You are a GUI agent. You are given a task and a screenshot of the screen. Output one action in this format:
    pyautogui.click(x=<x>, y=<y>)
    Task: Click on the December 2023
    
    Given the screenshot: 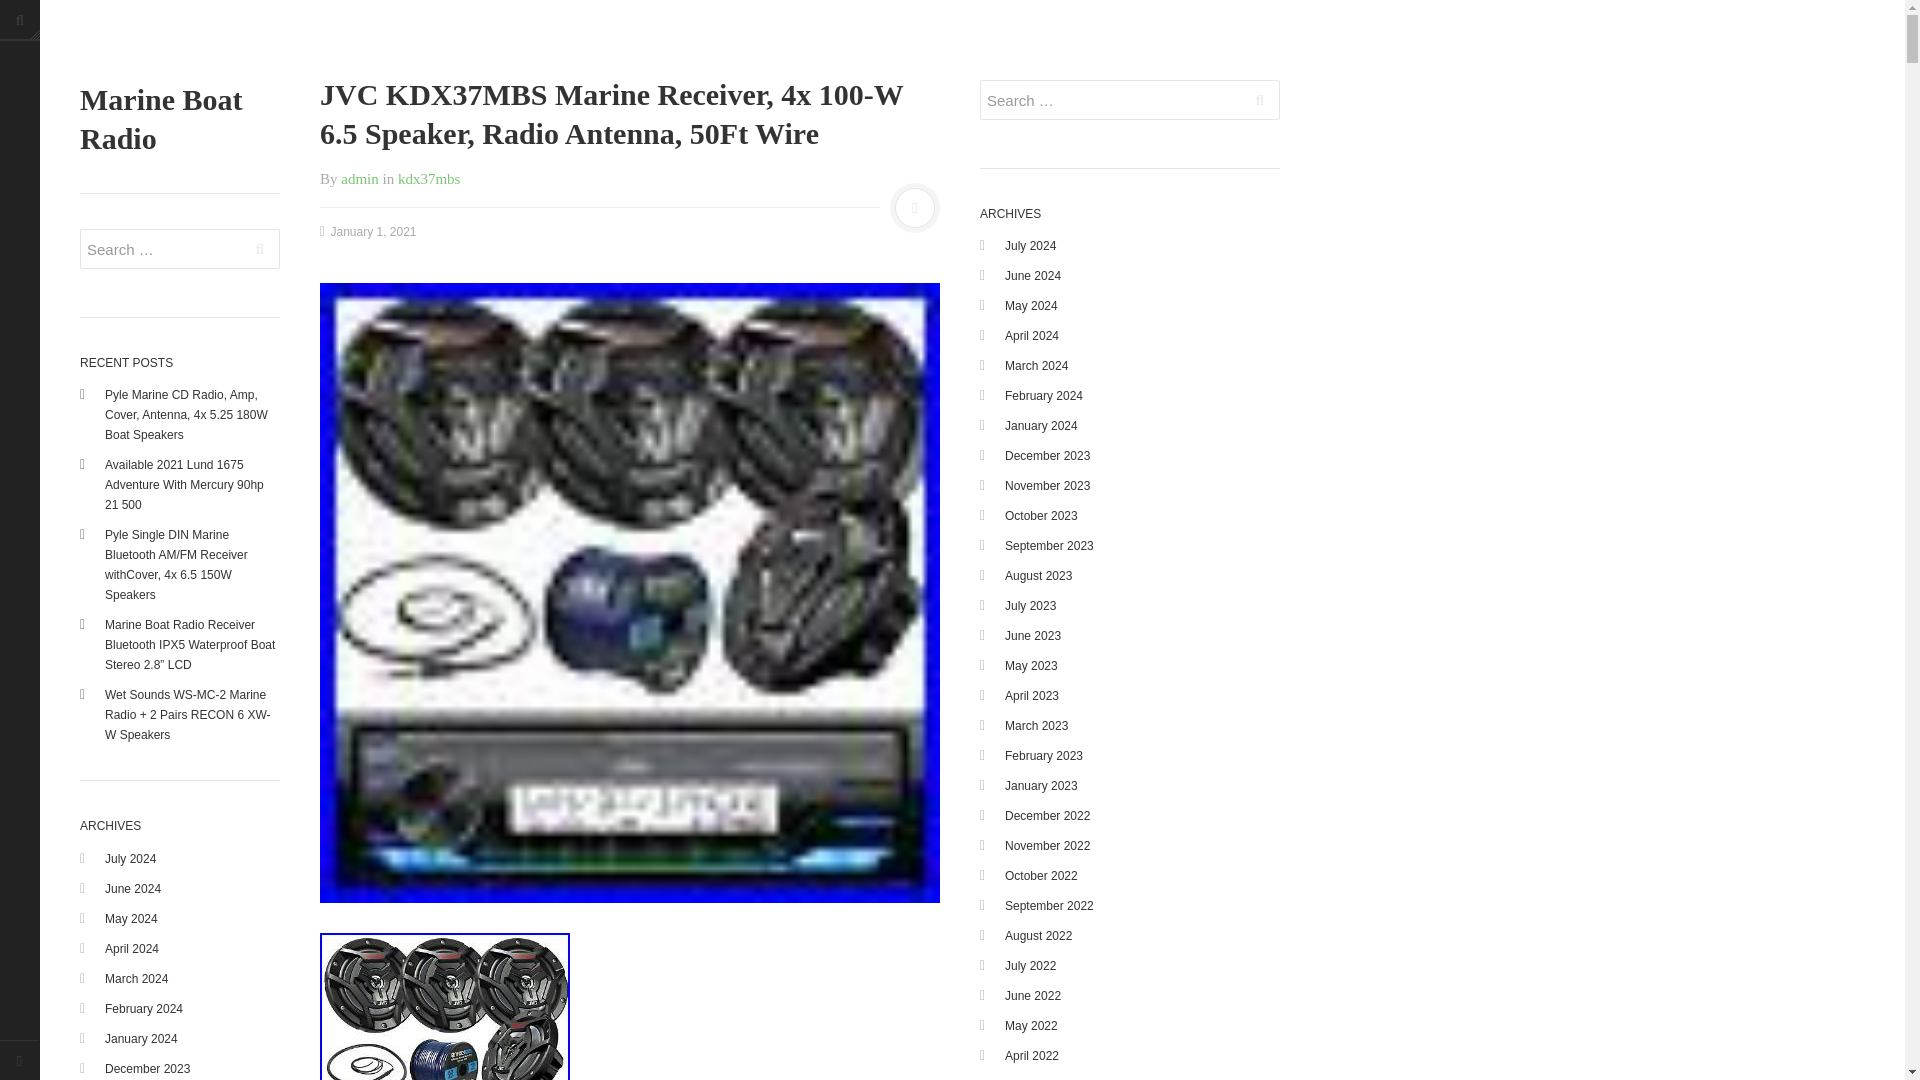 What is the action you would take?
    pyautogui.click(x=148, y=1068)
    